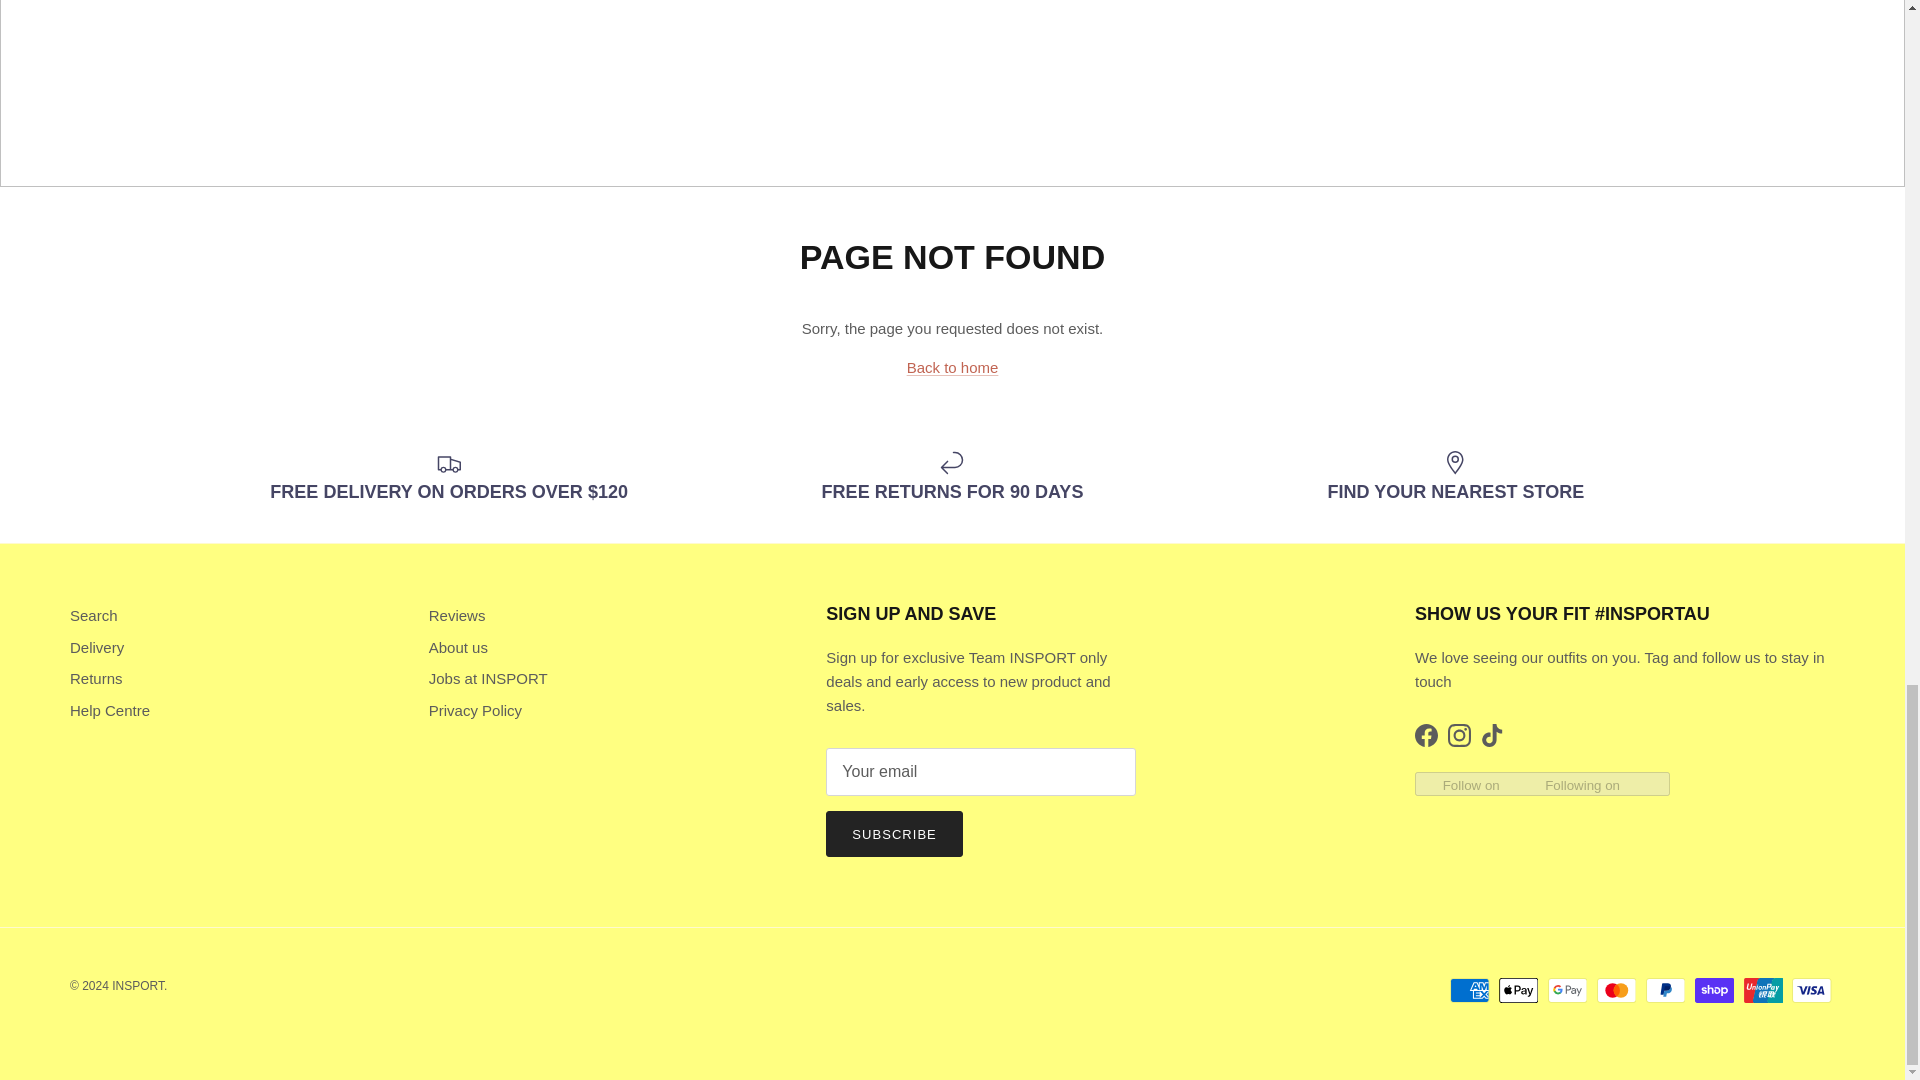 The image size is (1920, 1080). I want to click on Google Pay, so click(1567, 990).